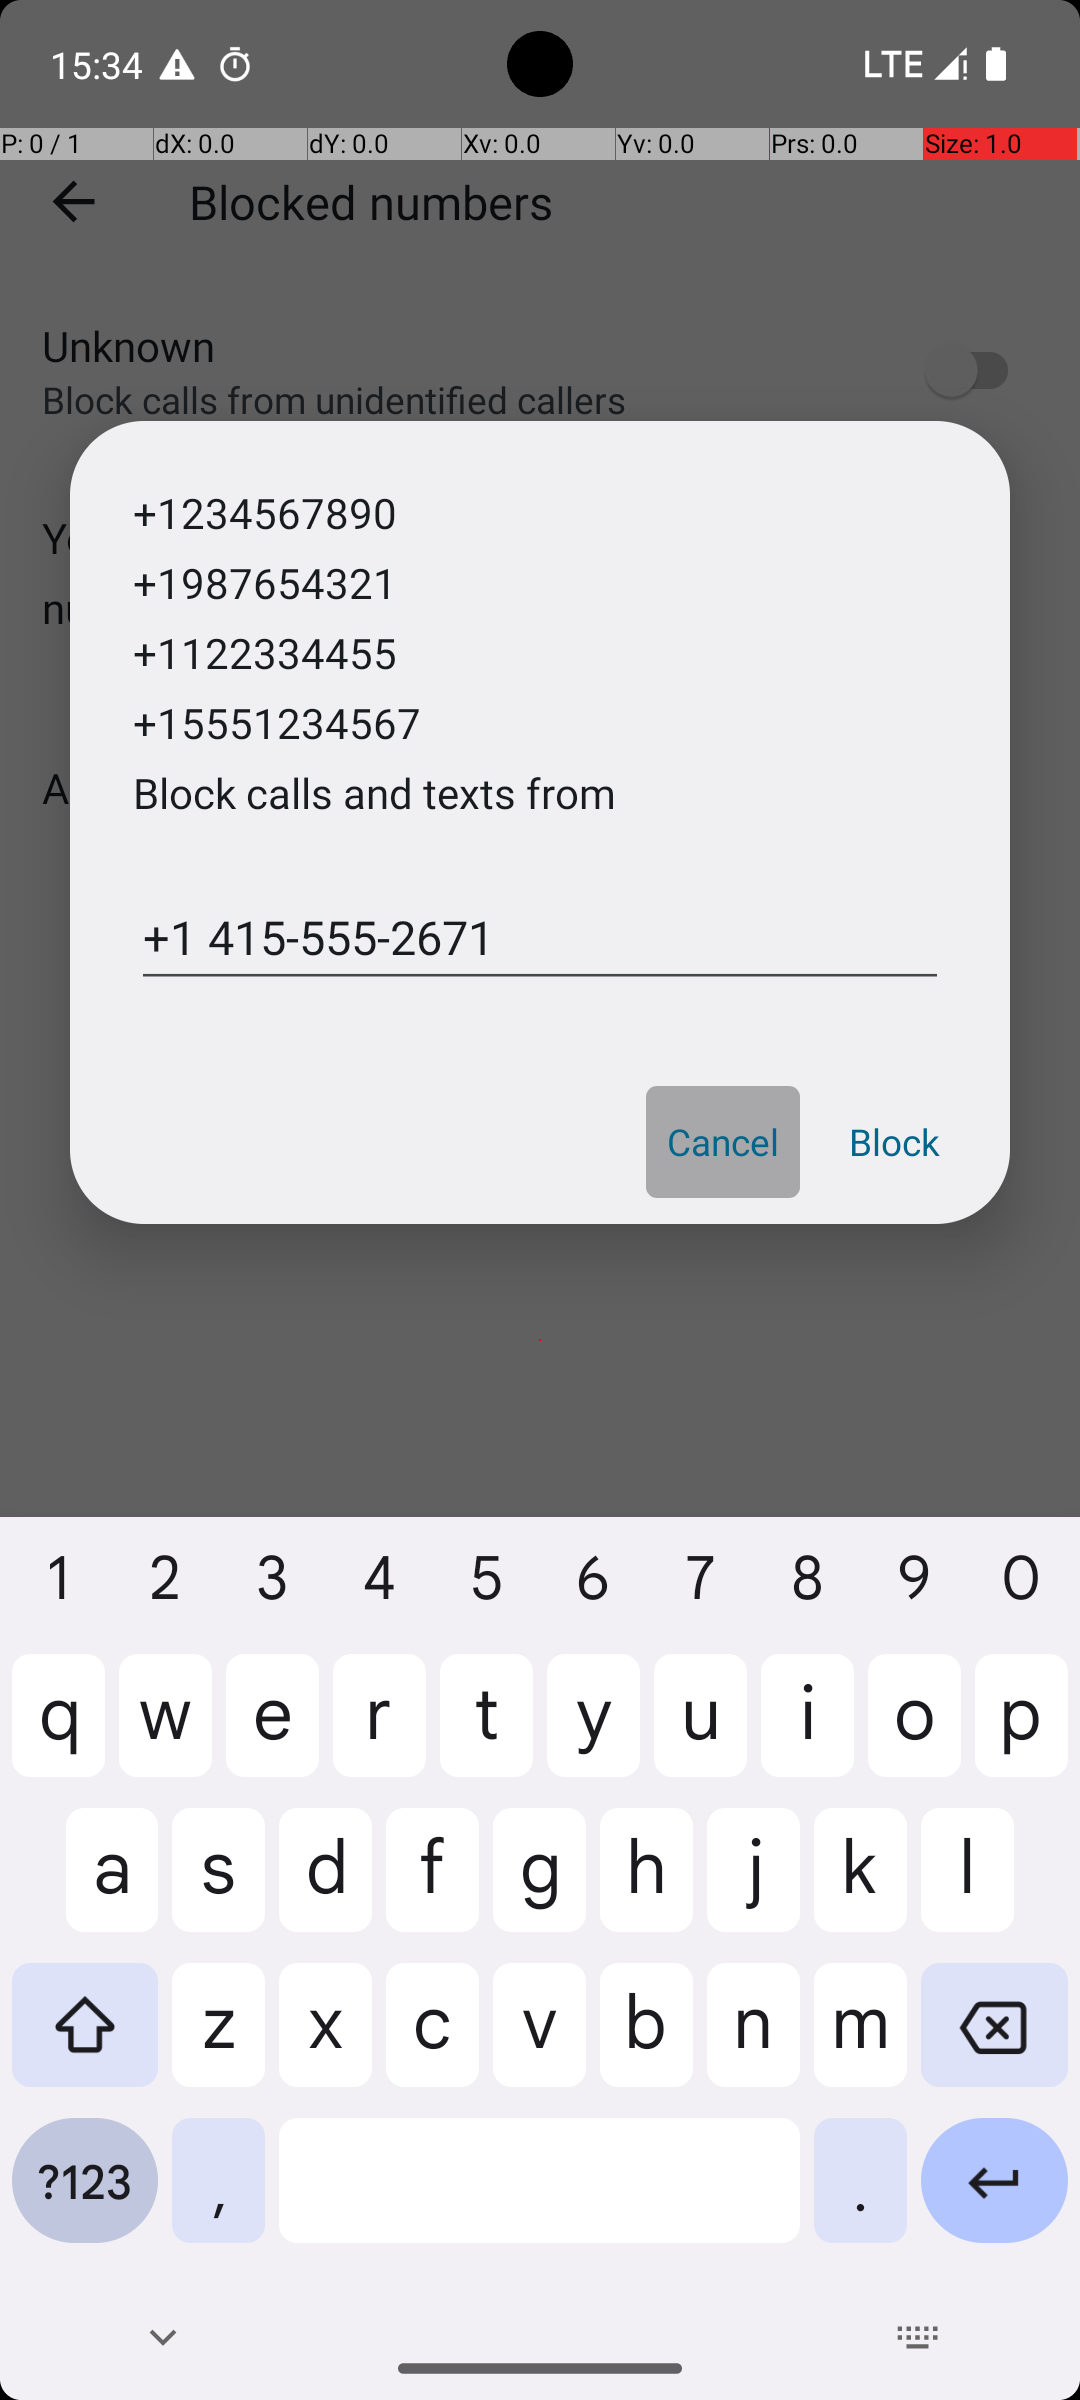  What do you see at coordinates (326, 1886) in the screenshot?
I see `d` at bounding box center [326, 1886].